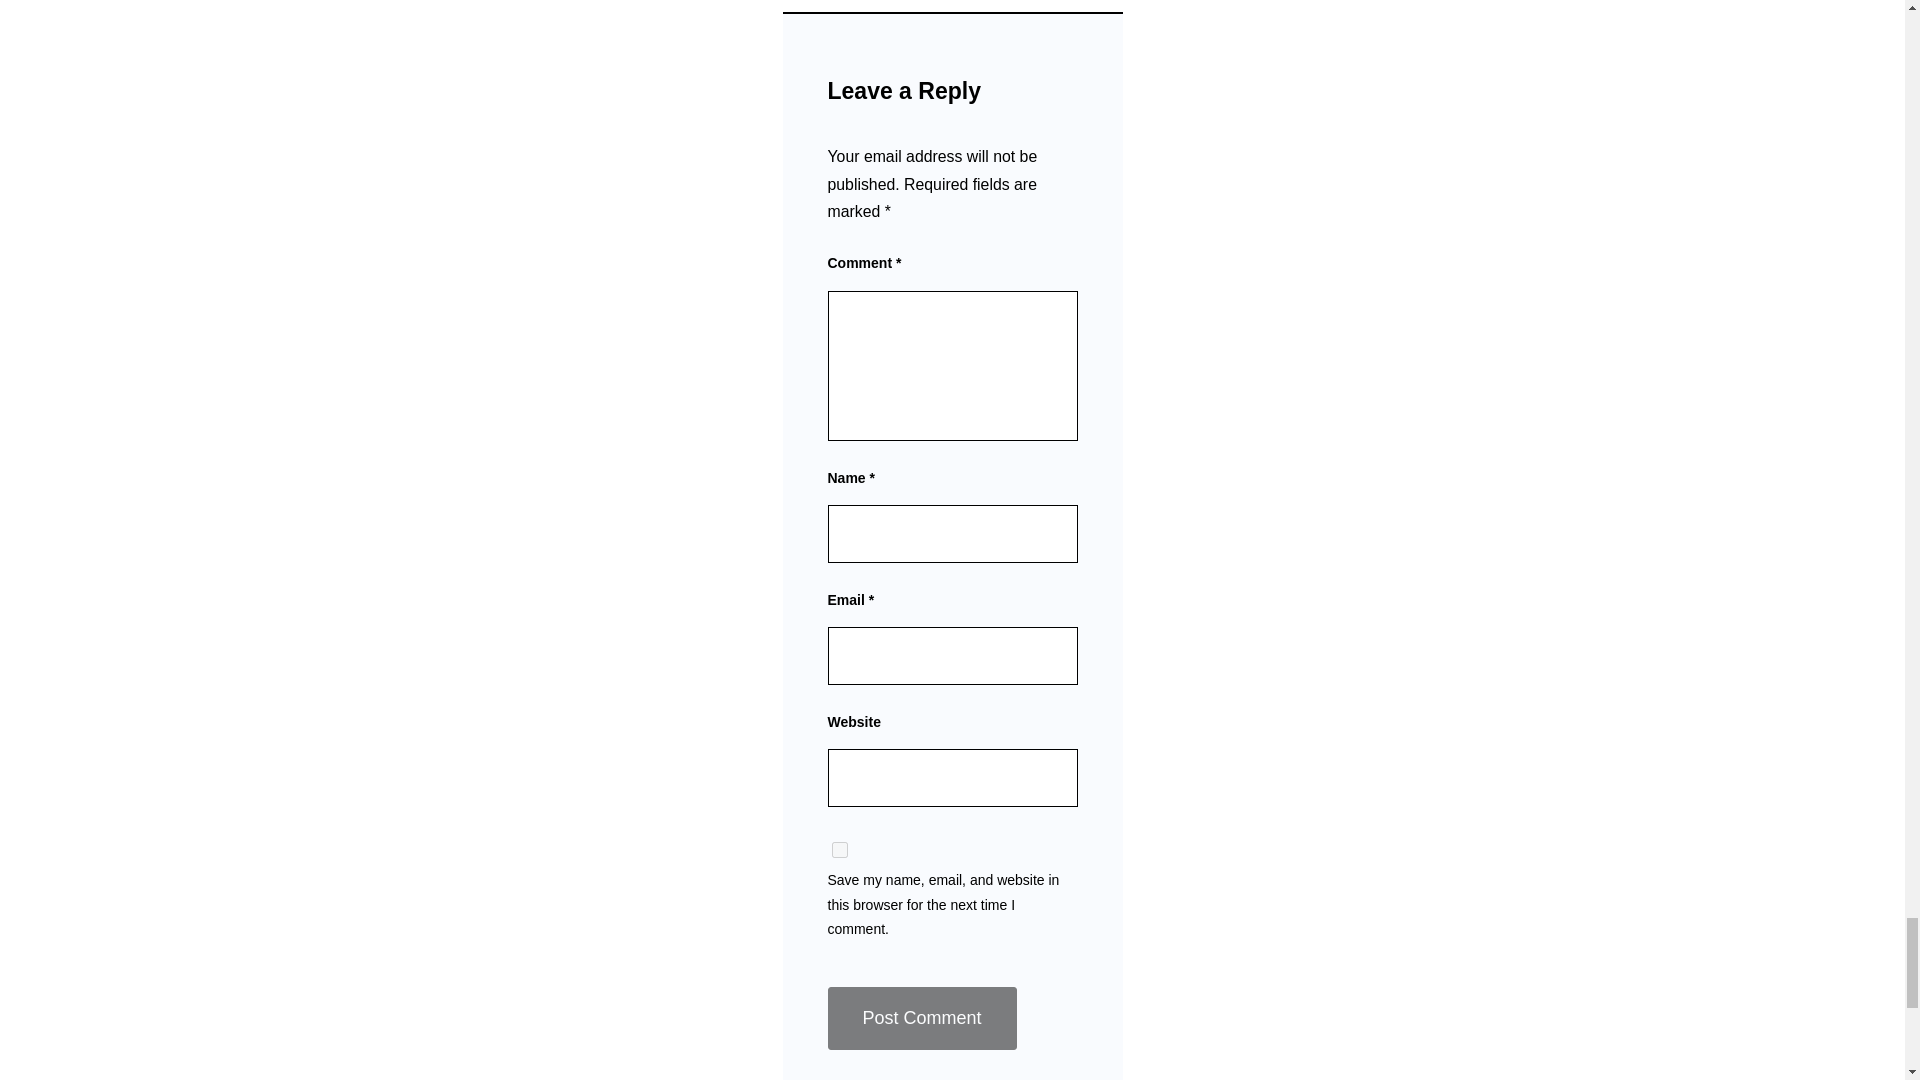 Image resolution: width=1920 pixels, height=1080 pixels. What do you see at coordinates (922, 1018) in the screenshot?
I see `Post Comment` at bounding box center [922, 1018].